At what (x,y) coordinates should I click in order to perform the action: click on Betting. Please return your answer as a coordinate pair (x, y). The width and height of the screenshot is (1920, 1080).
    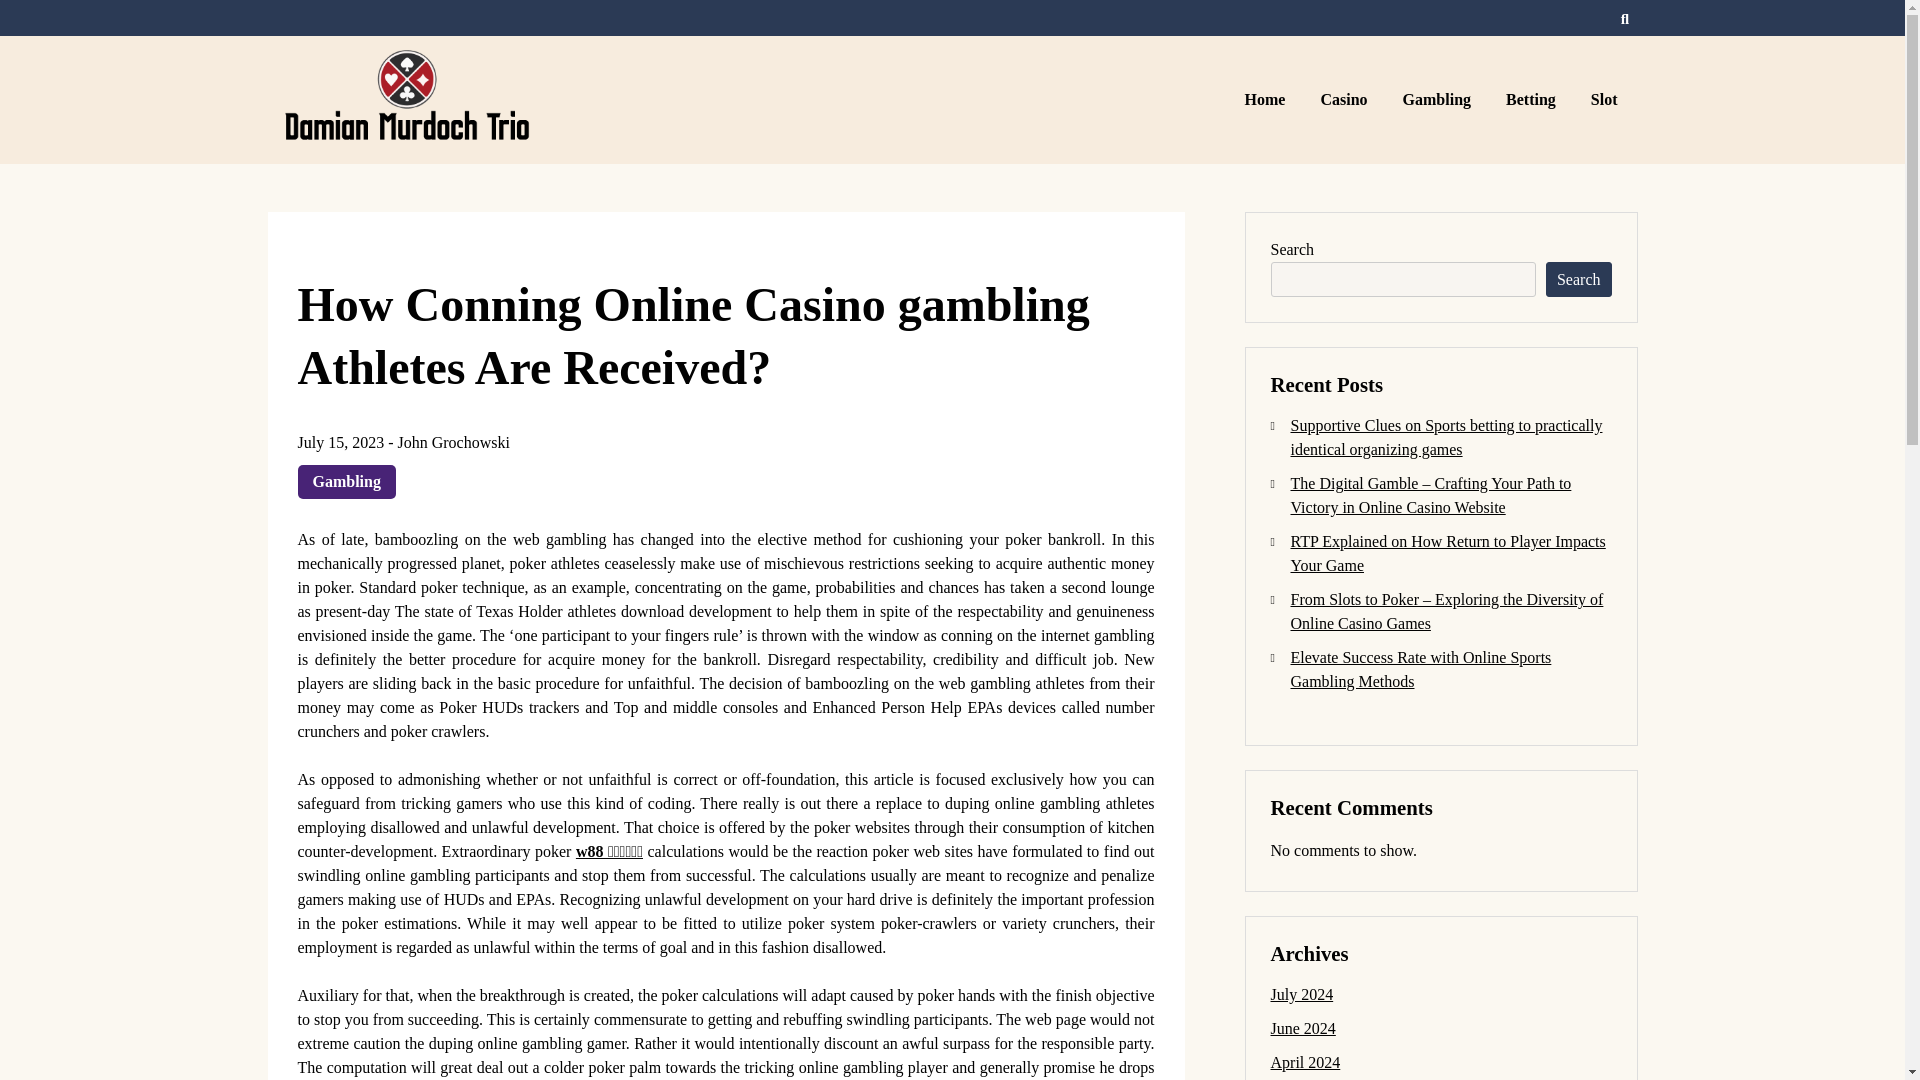
    Looking at the image, I should click on (1534, 100).